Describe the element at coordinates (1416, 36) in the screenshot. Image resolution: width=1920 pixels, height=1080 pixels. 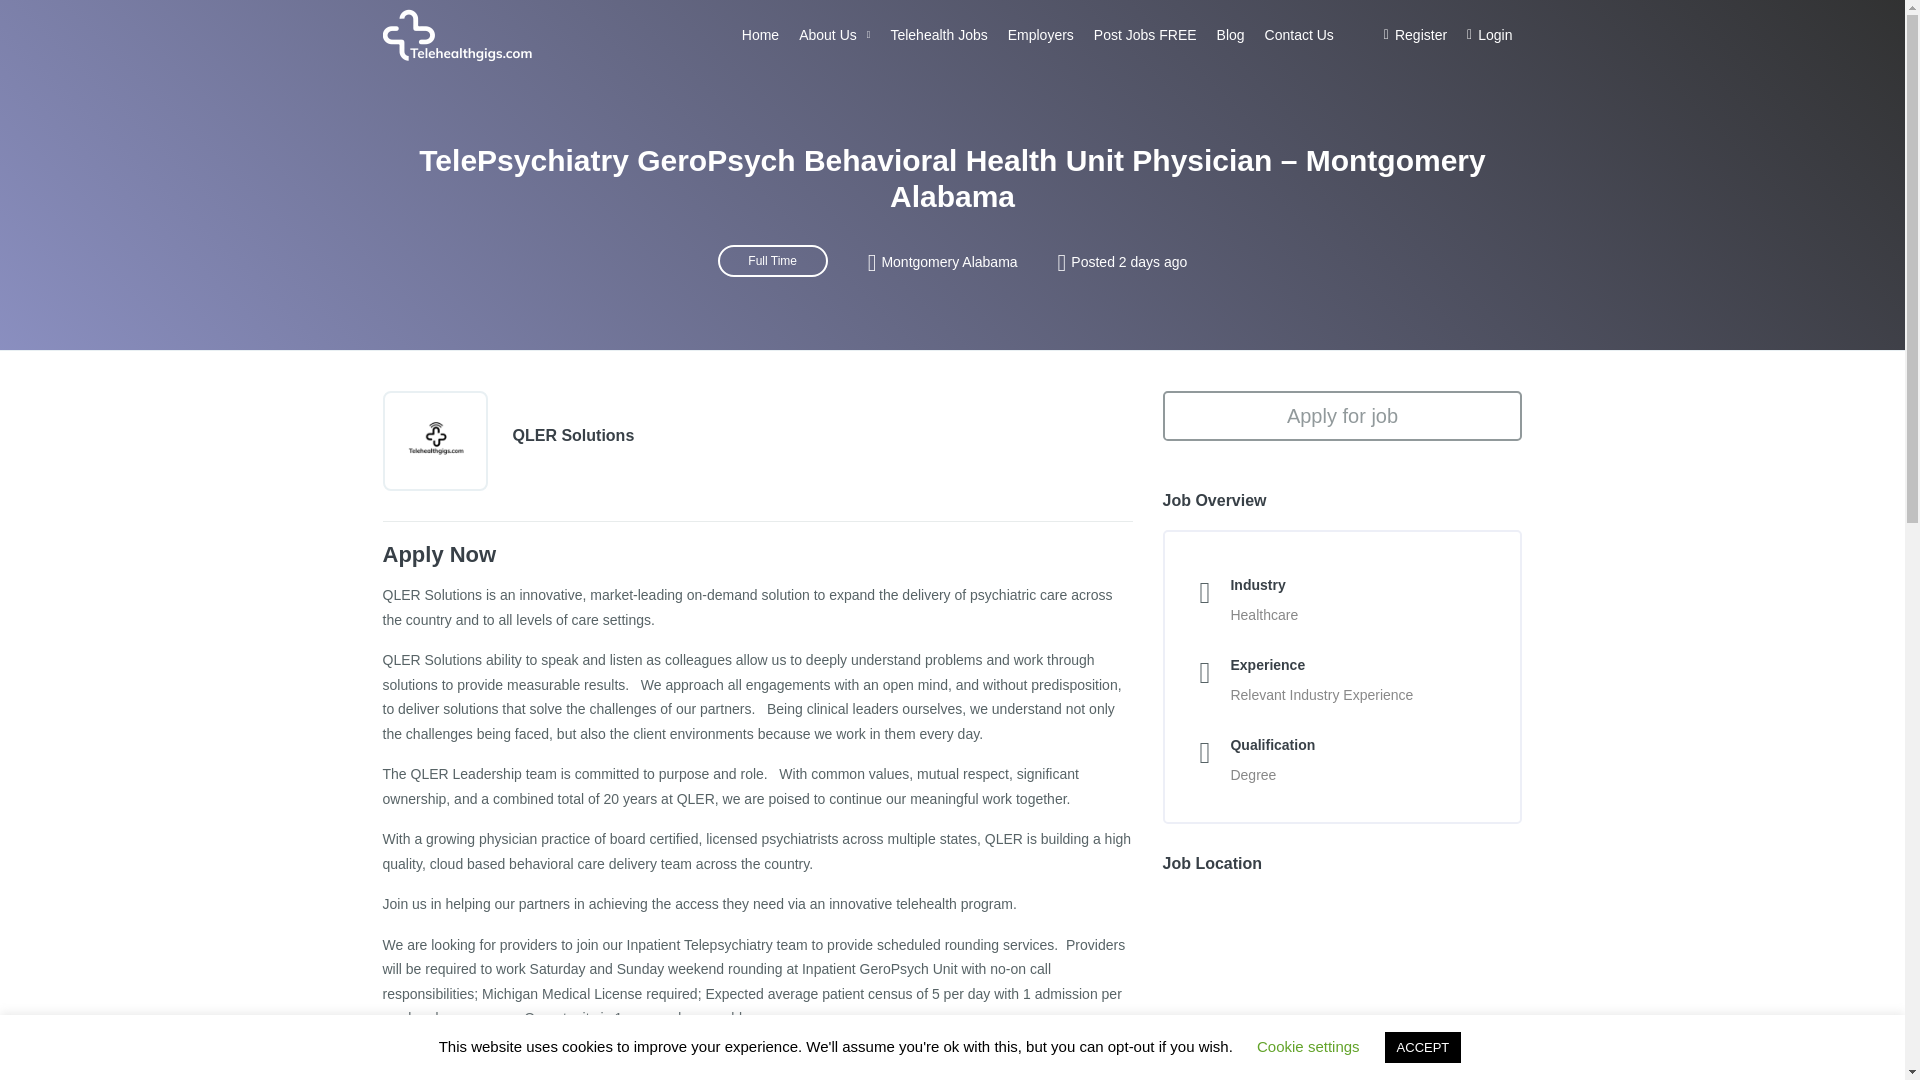
I see `Register` at that location.